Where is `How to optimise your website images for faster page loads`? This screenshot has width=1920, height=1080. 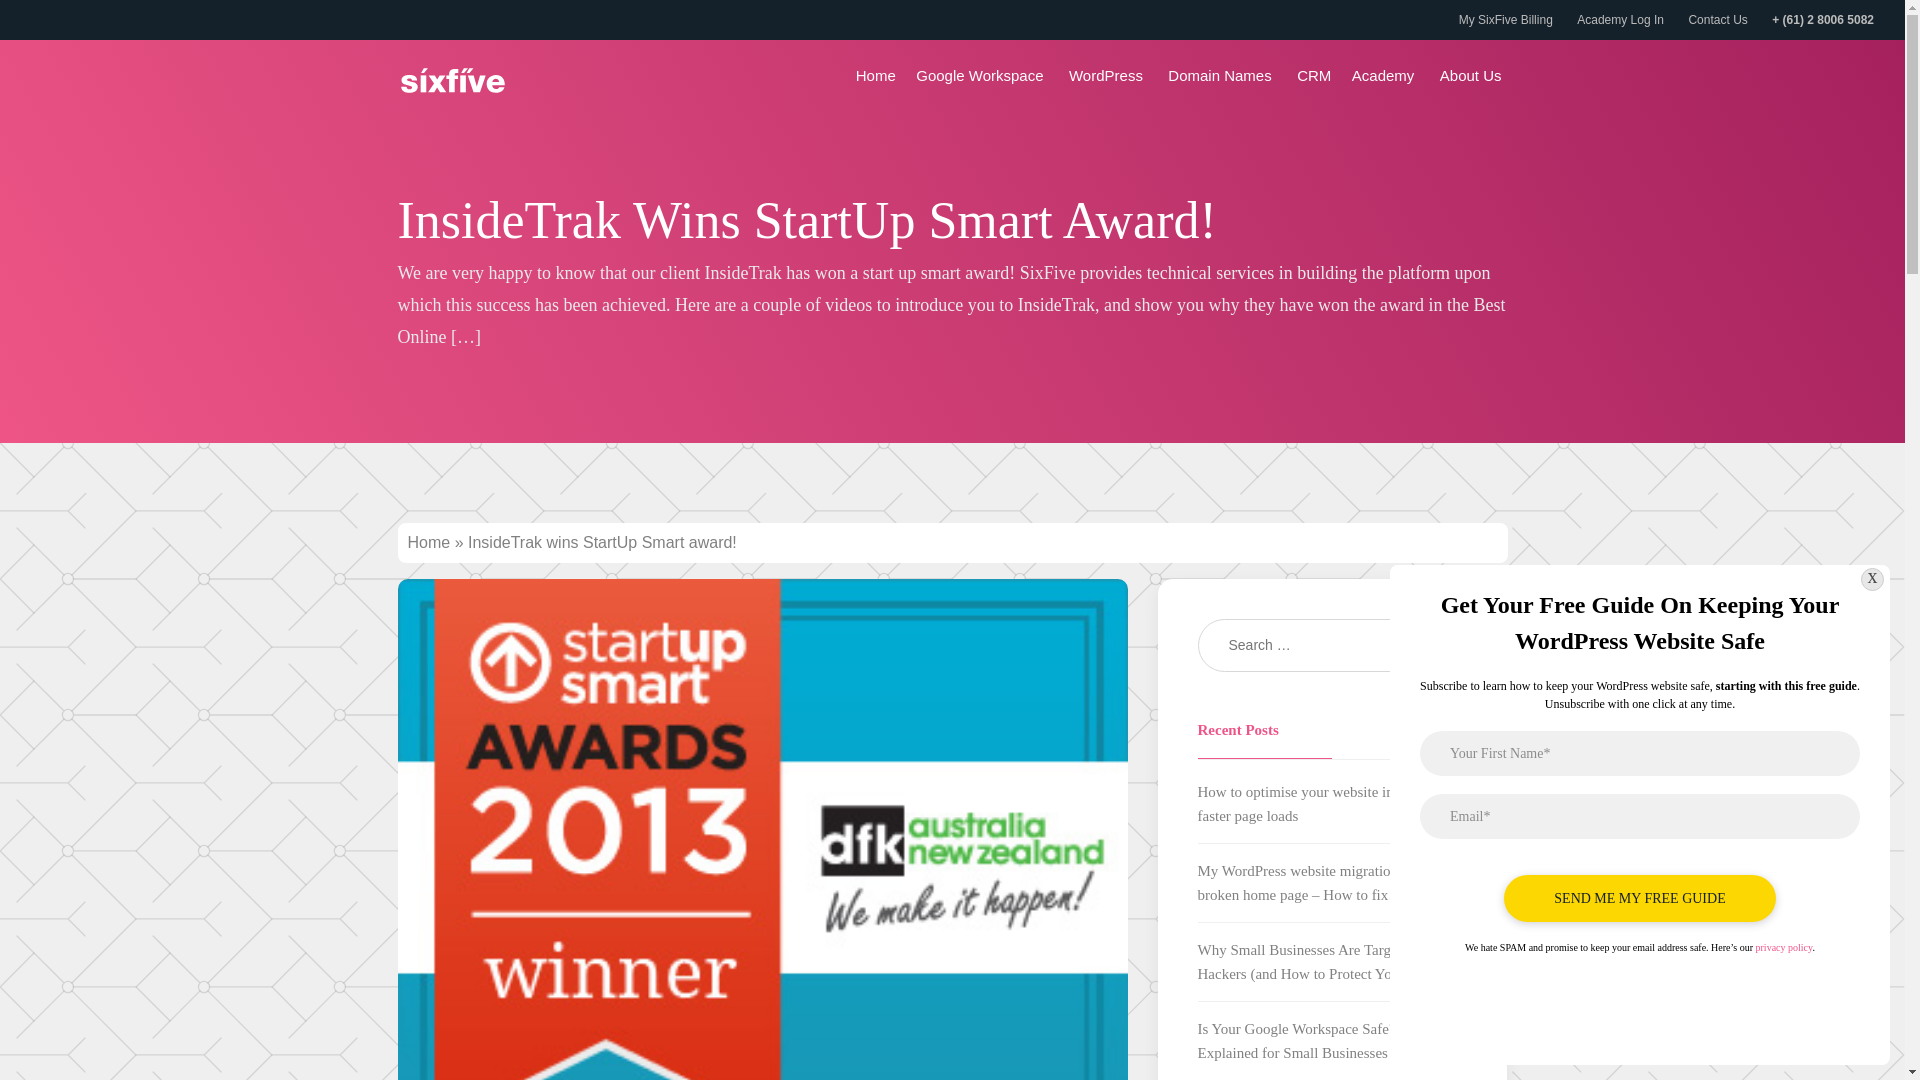
How to optimise your website images for faster page loads is located at coordinates (1322, 804).